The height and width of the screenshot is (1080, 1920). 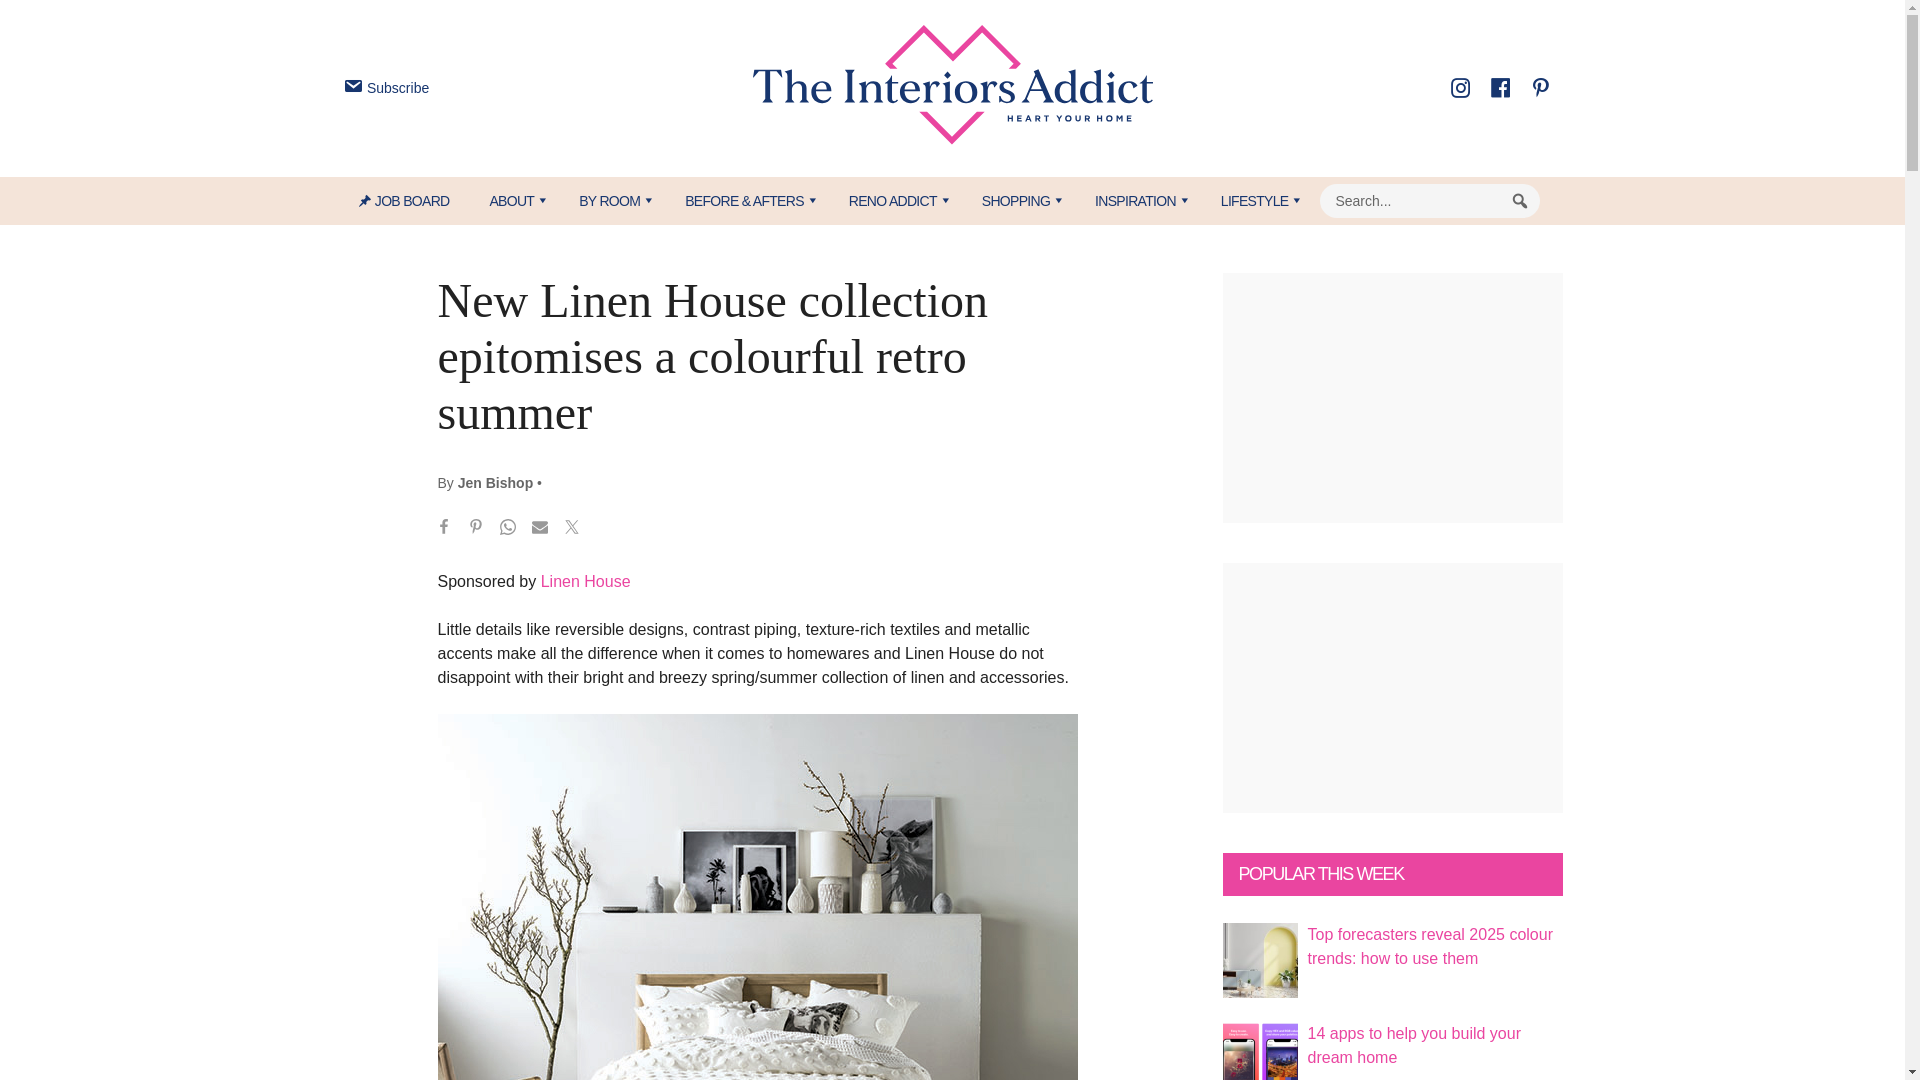 I want to click on Share via Email, so click(x=540, y=530).